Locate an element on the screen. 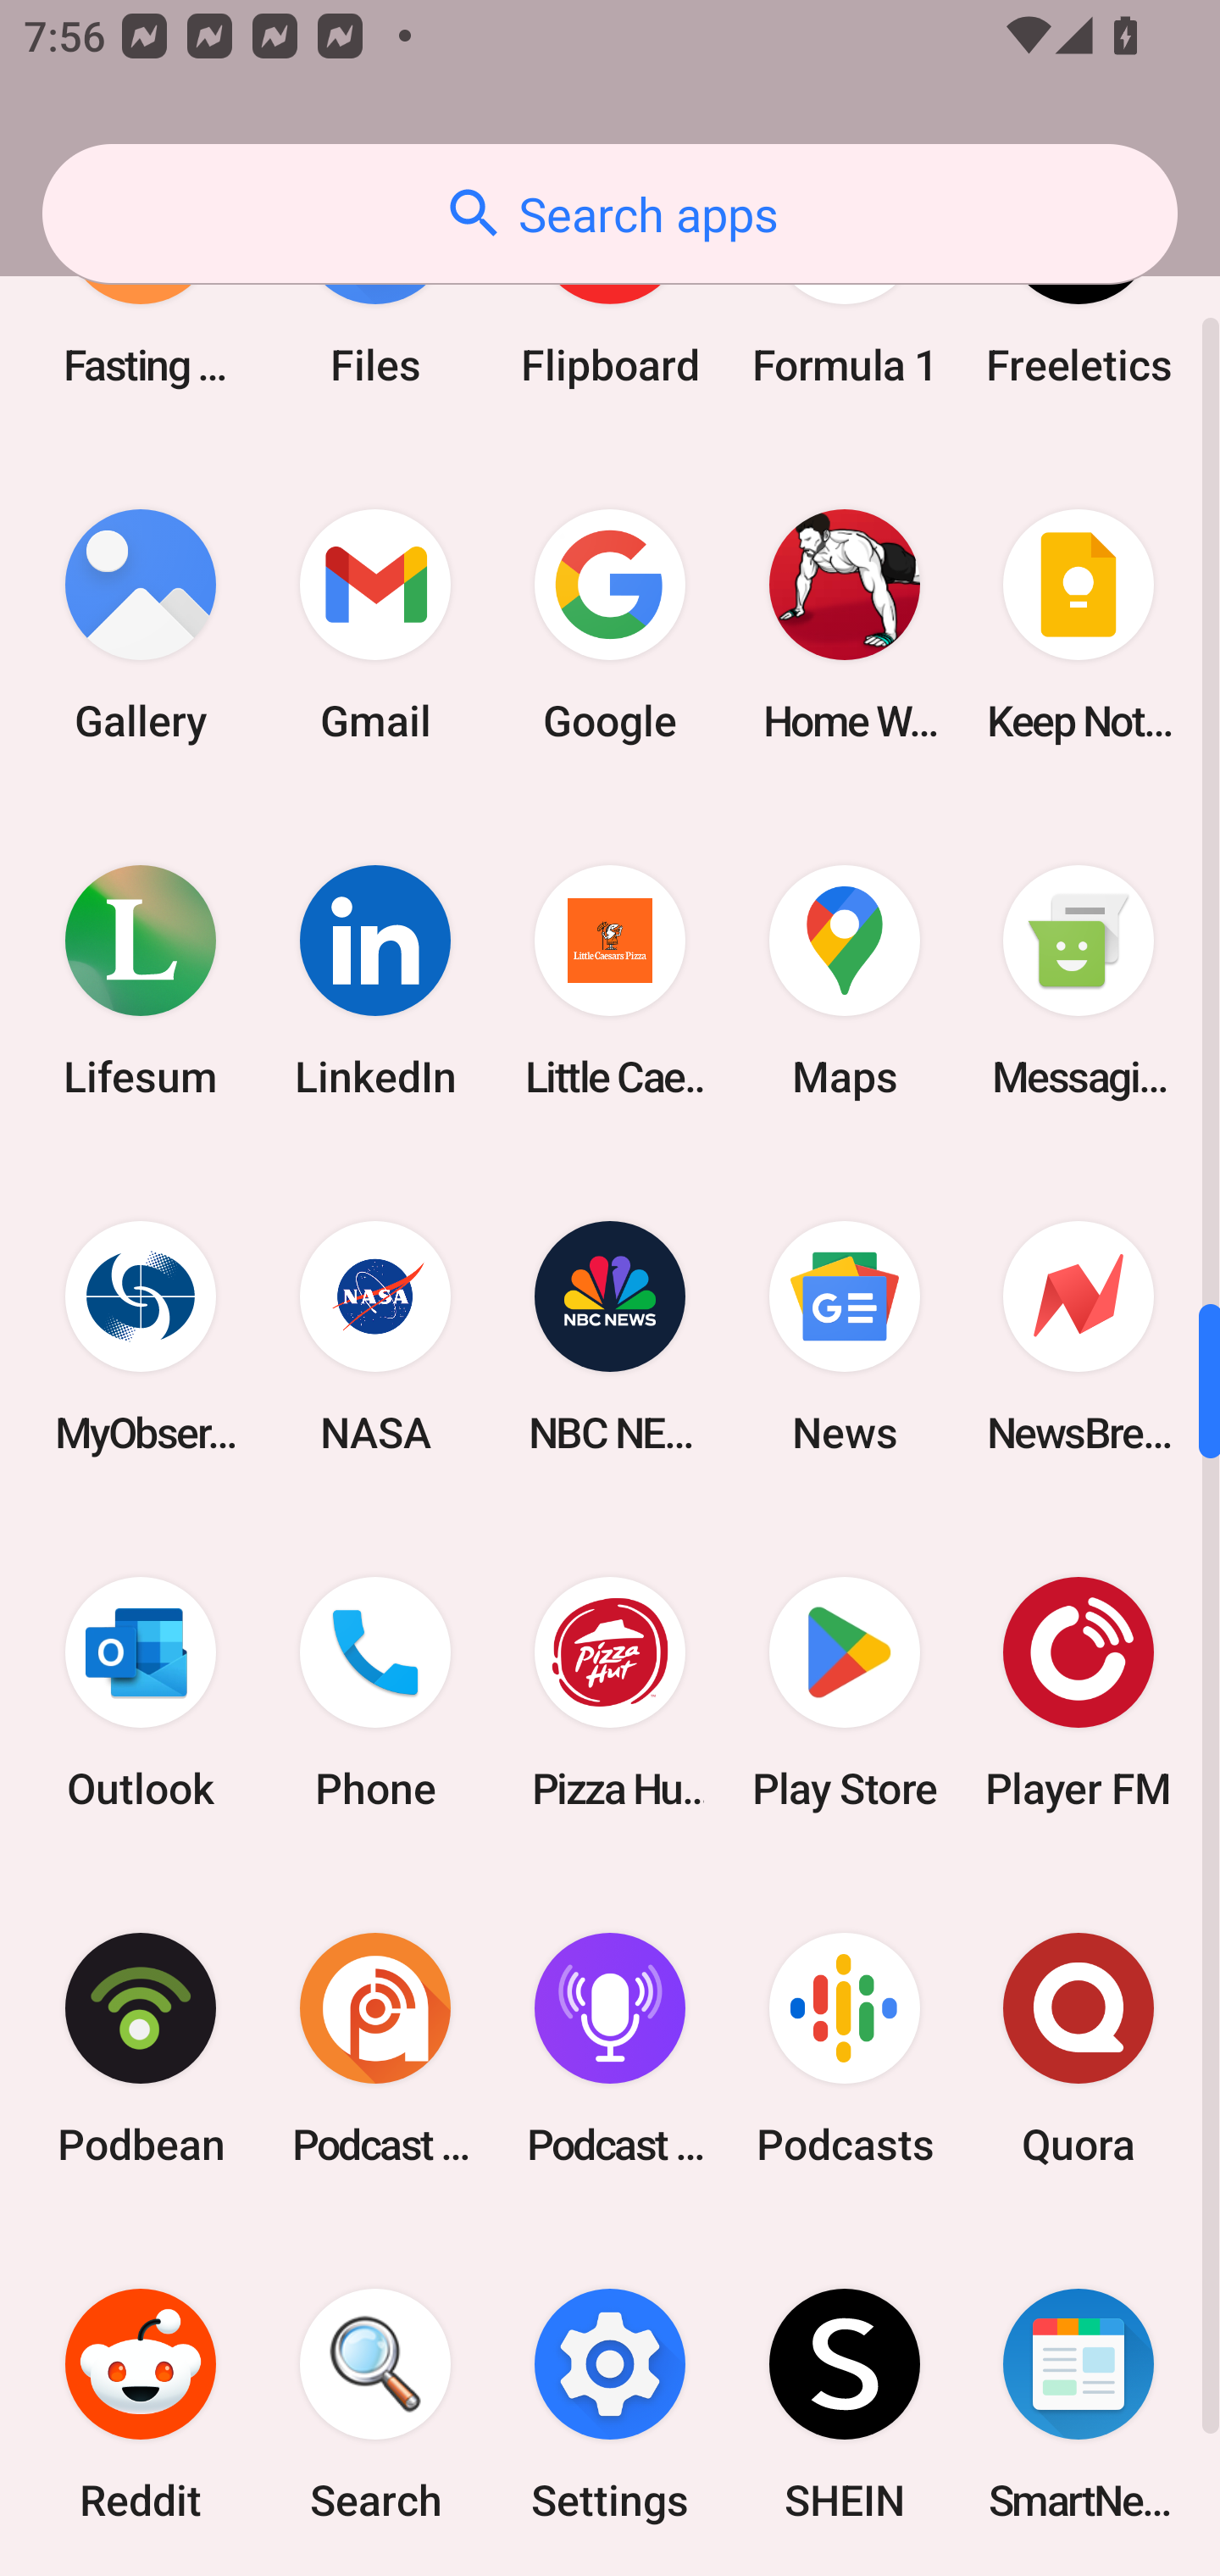 Image resolution: width=1220 pixels, height=2576 pixels. Google is located at coordinates (610, 625).